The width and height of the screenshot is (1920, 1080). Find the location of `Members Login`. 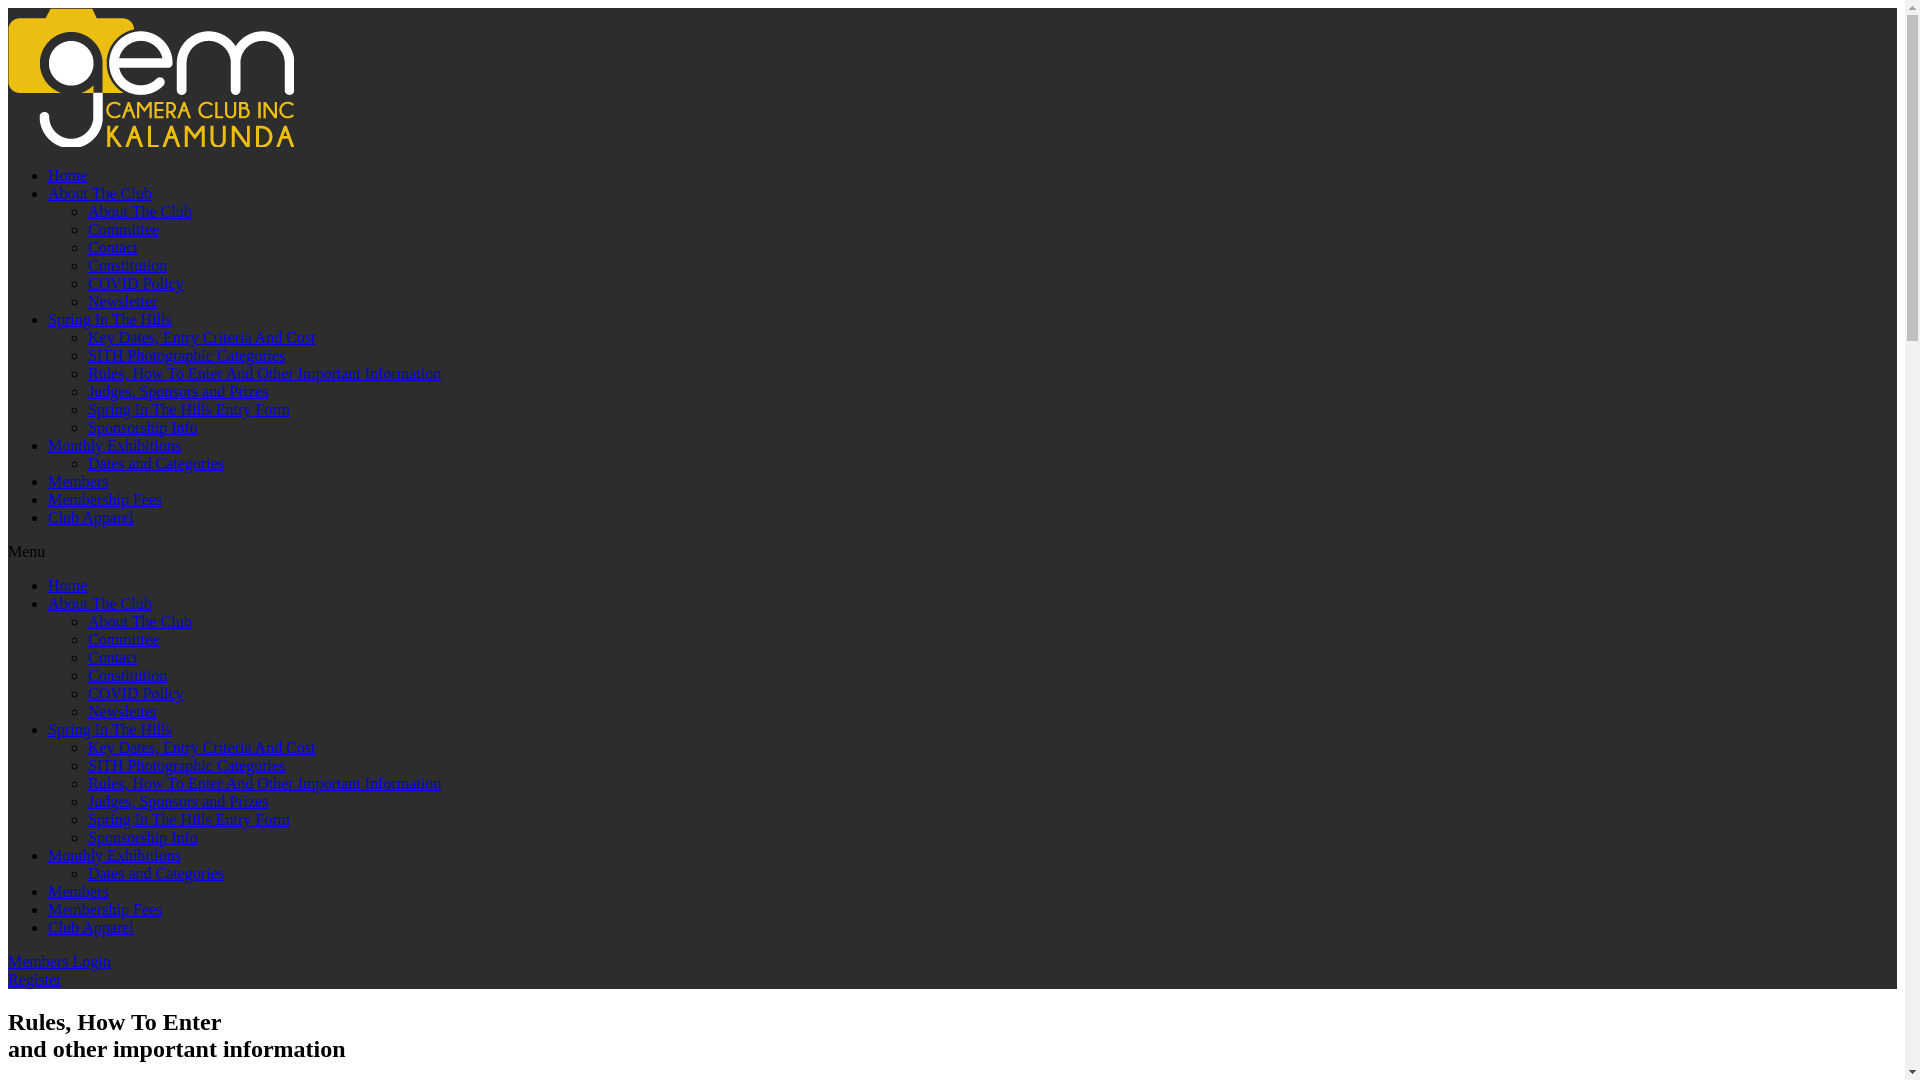

Members Login is located at coordinates (60, 962).